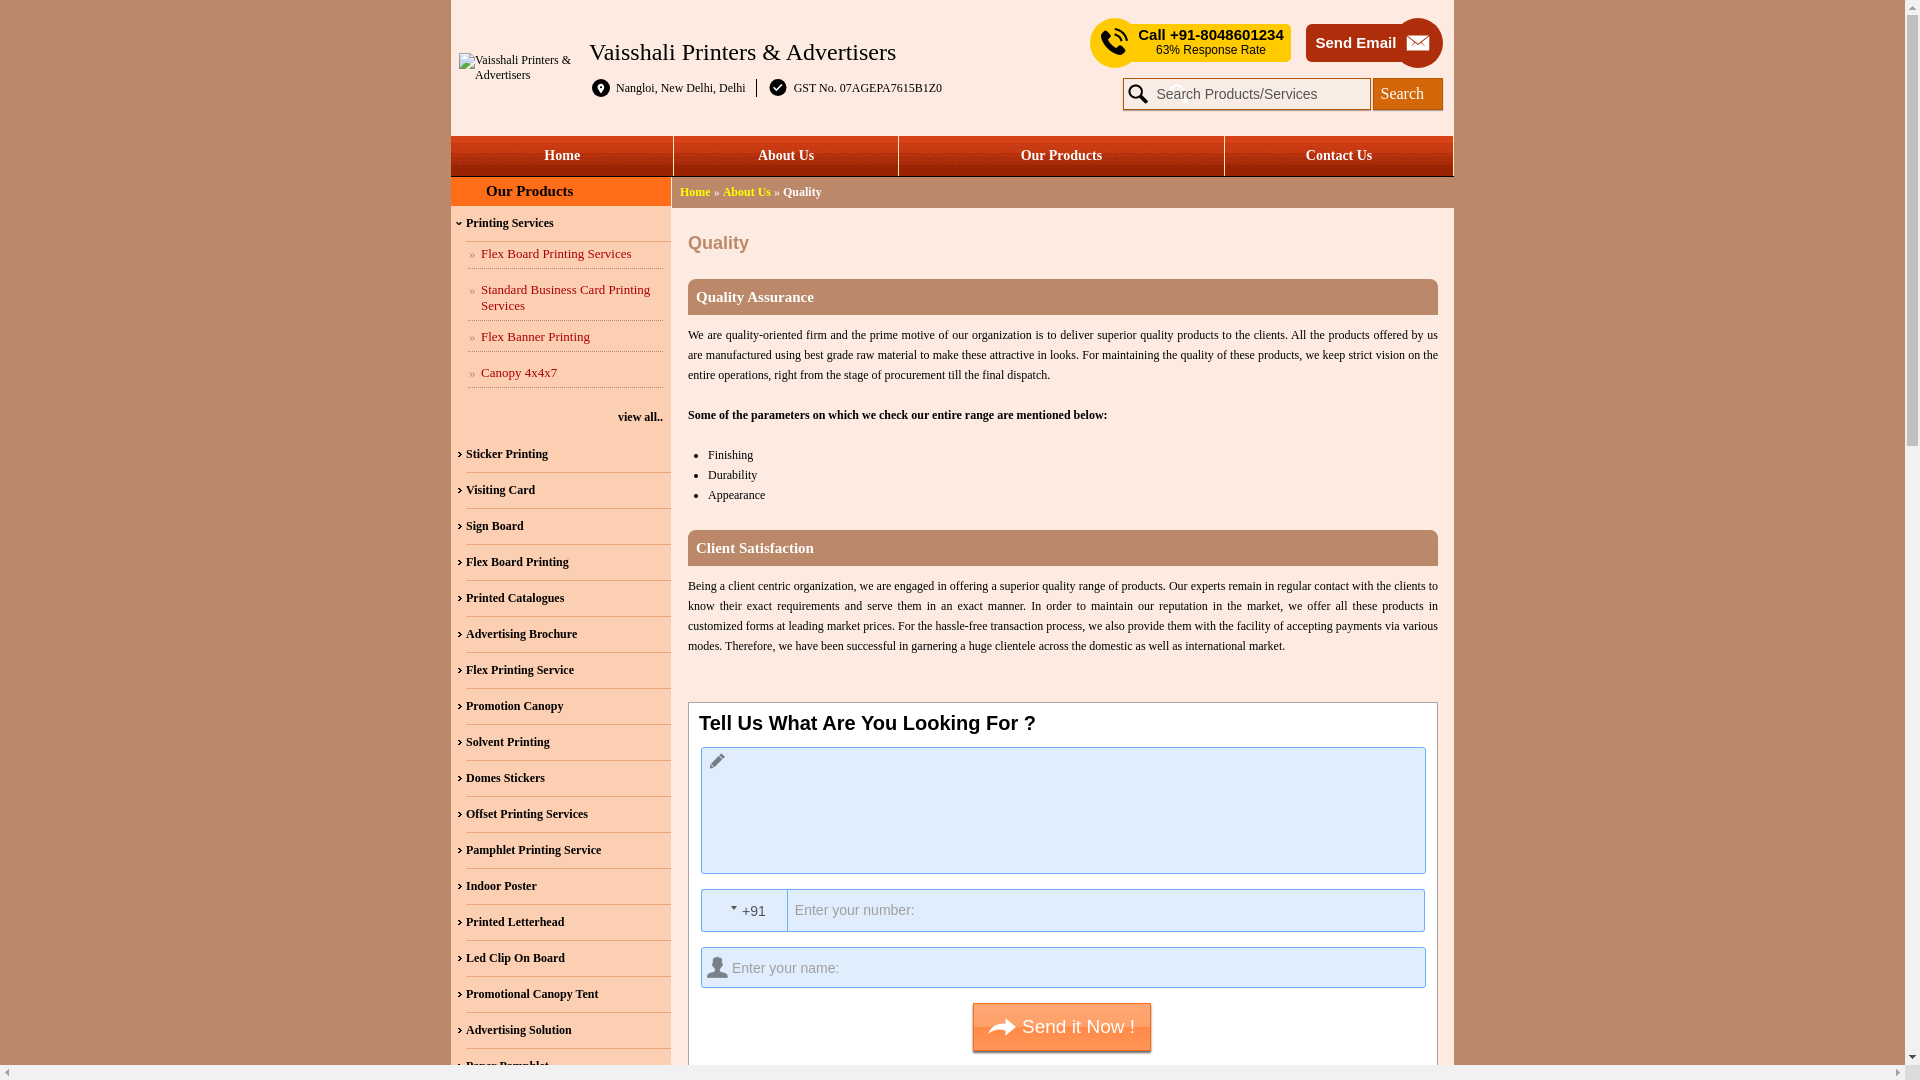  What do you see at coordinates (568, 455) in the screenshot?
I see `Sticker Printing` at bounding box center [568, 455].